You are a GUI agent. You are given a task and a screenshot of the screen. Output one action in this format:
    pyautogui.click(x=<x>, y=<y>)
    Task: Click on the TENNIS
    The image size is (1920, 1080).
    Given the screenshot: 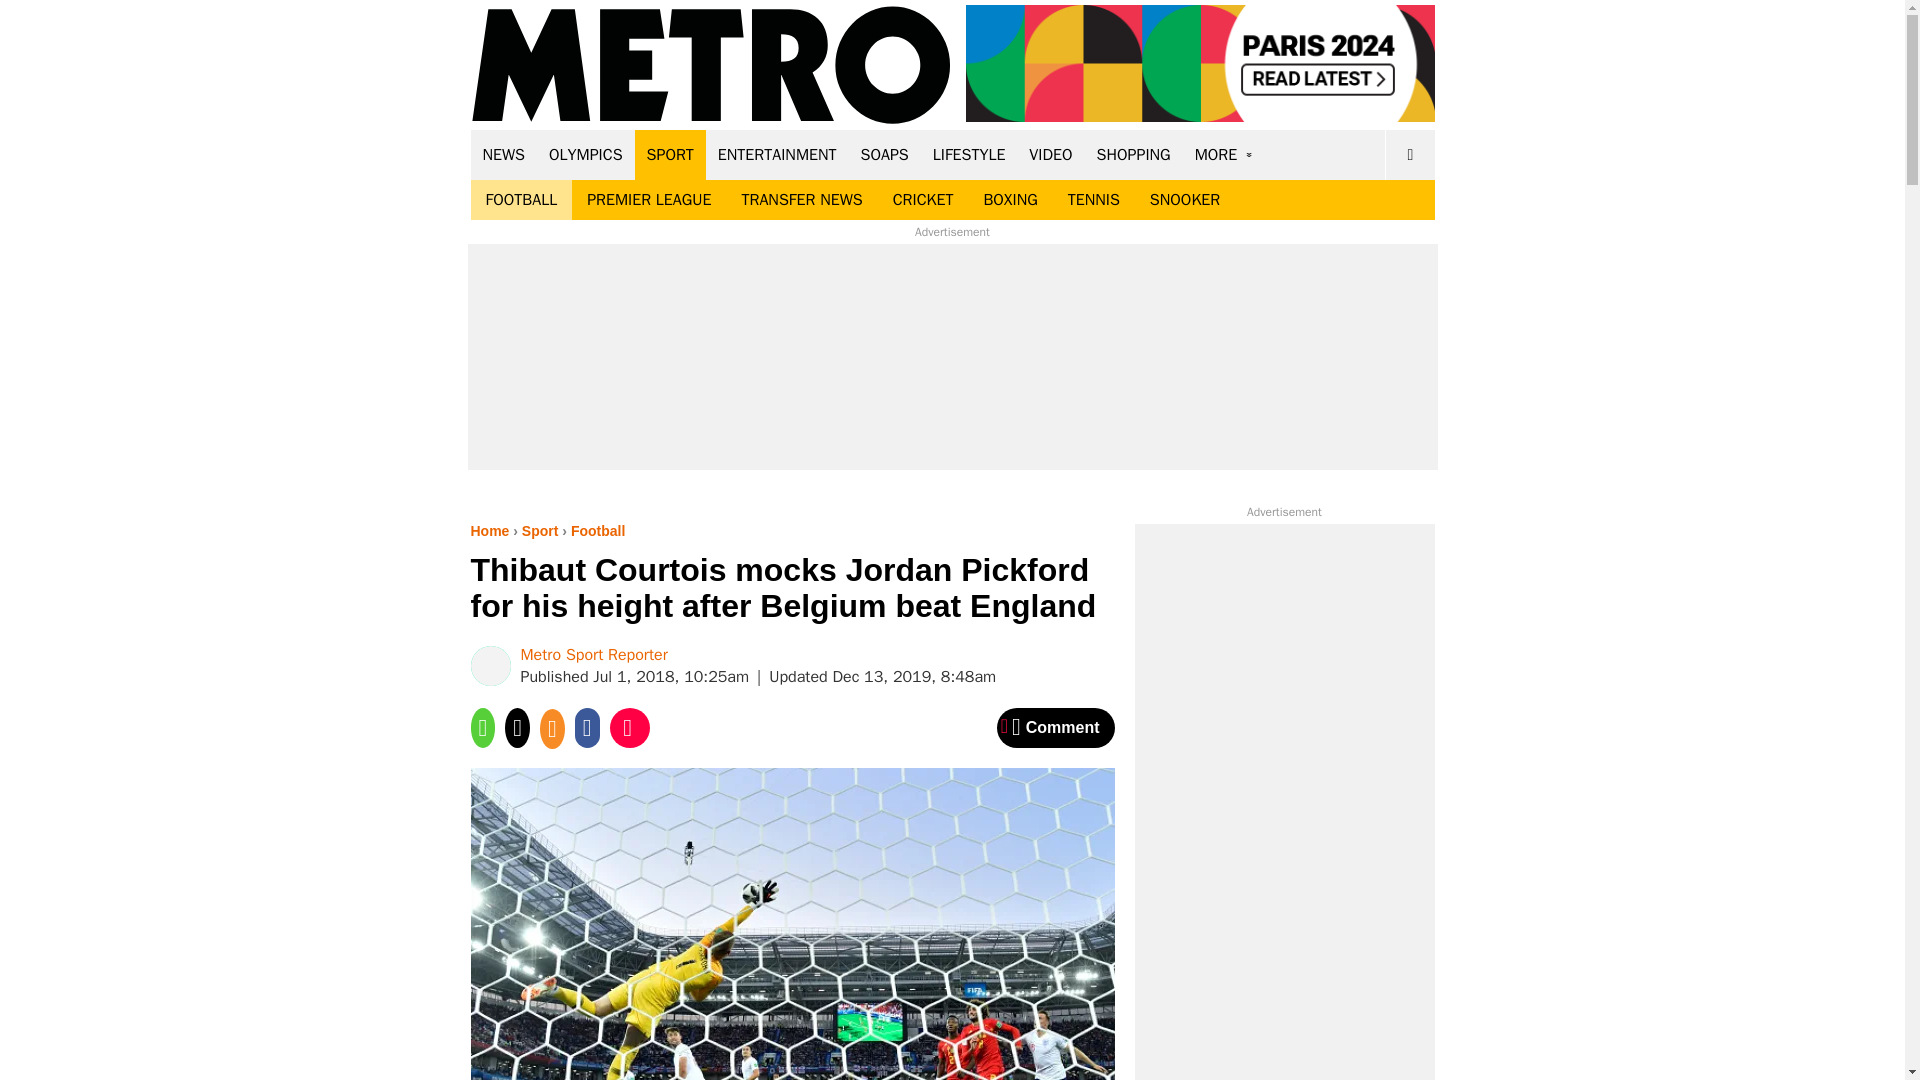 What is the action you would take?
    pyautogui.click(x=1093, y=200)
    